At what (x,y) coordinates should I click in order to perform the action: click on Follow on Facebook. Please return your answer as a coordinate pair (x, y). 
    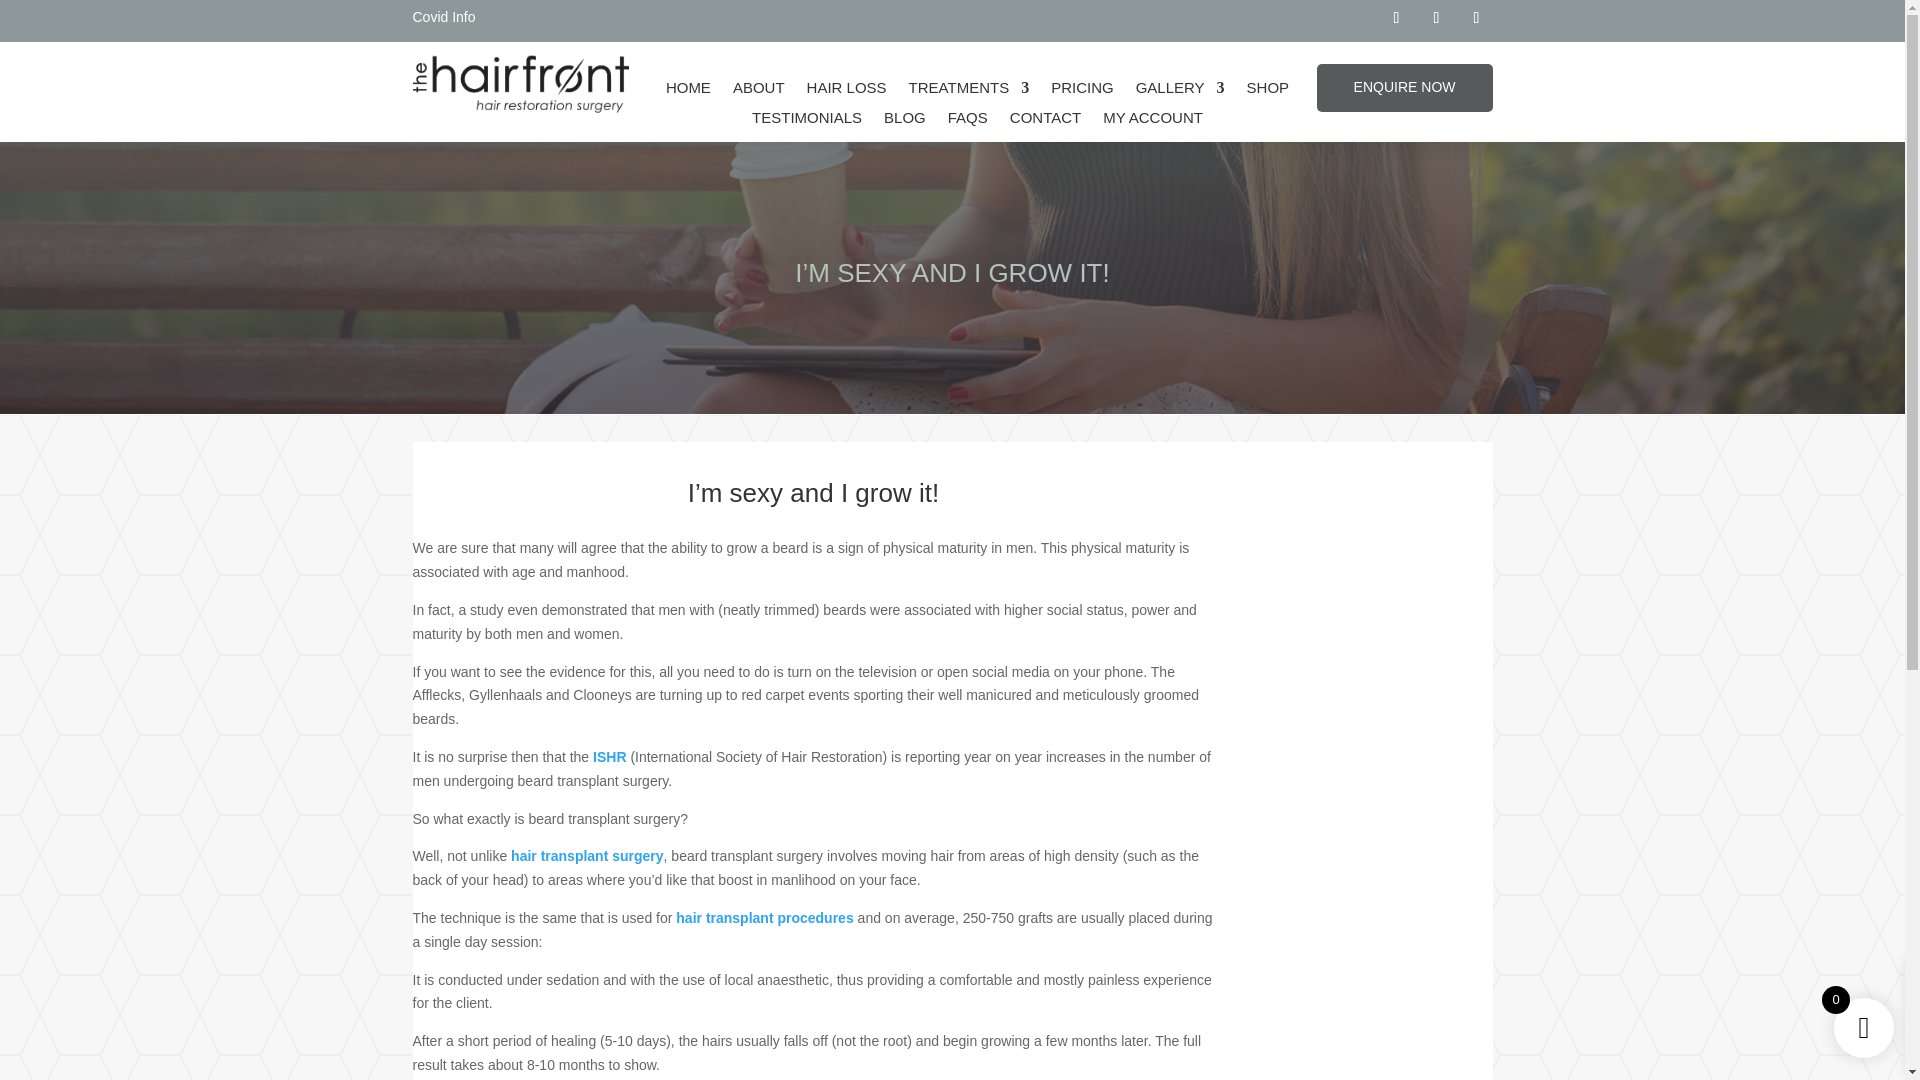
    Looking at the image, I should click on (1396, 18).